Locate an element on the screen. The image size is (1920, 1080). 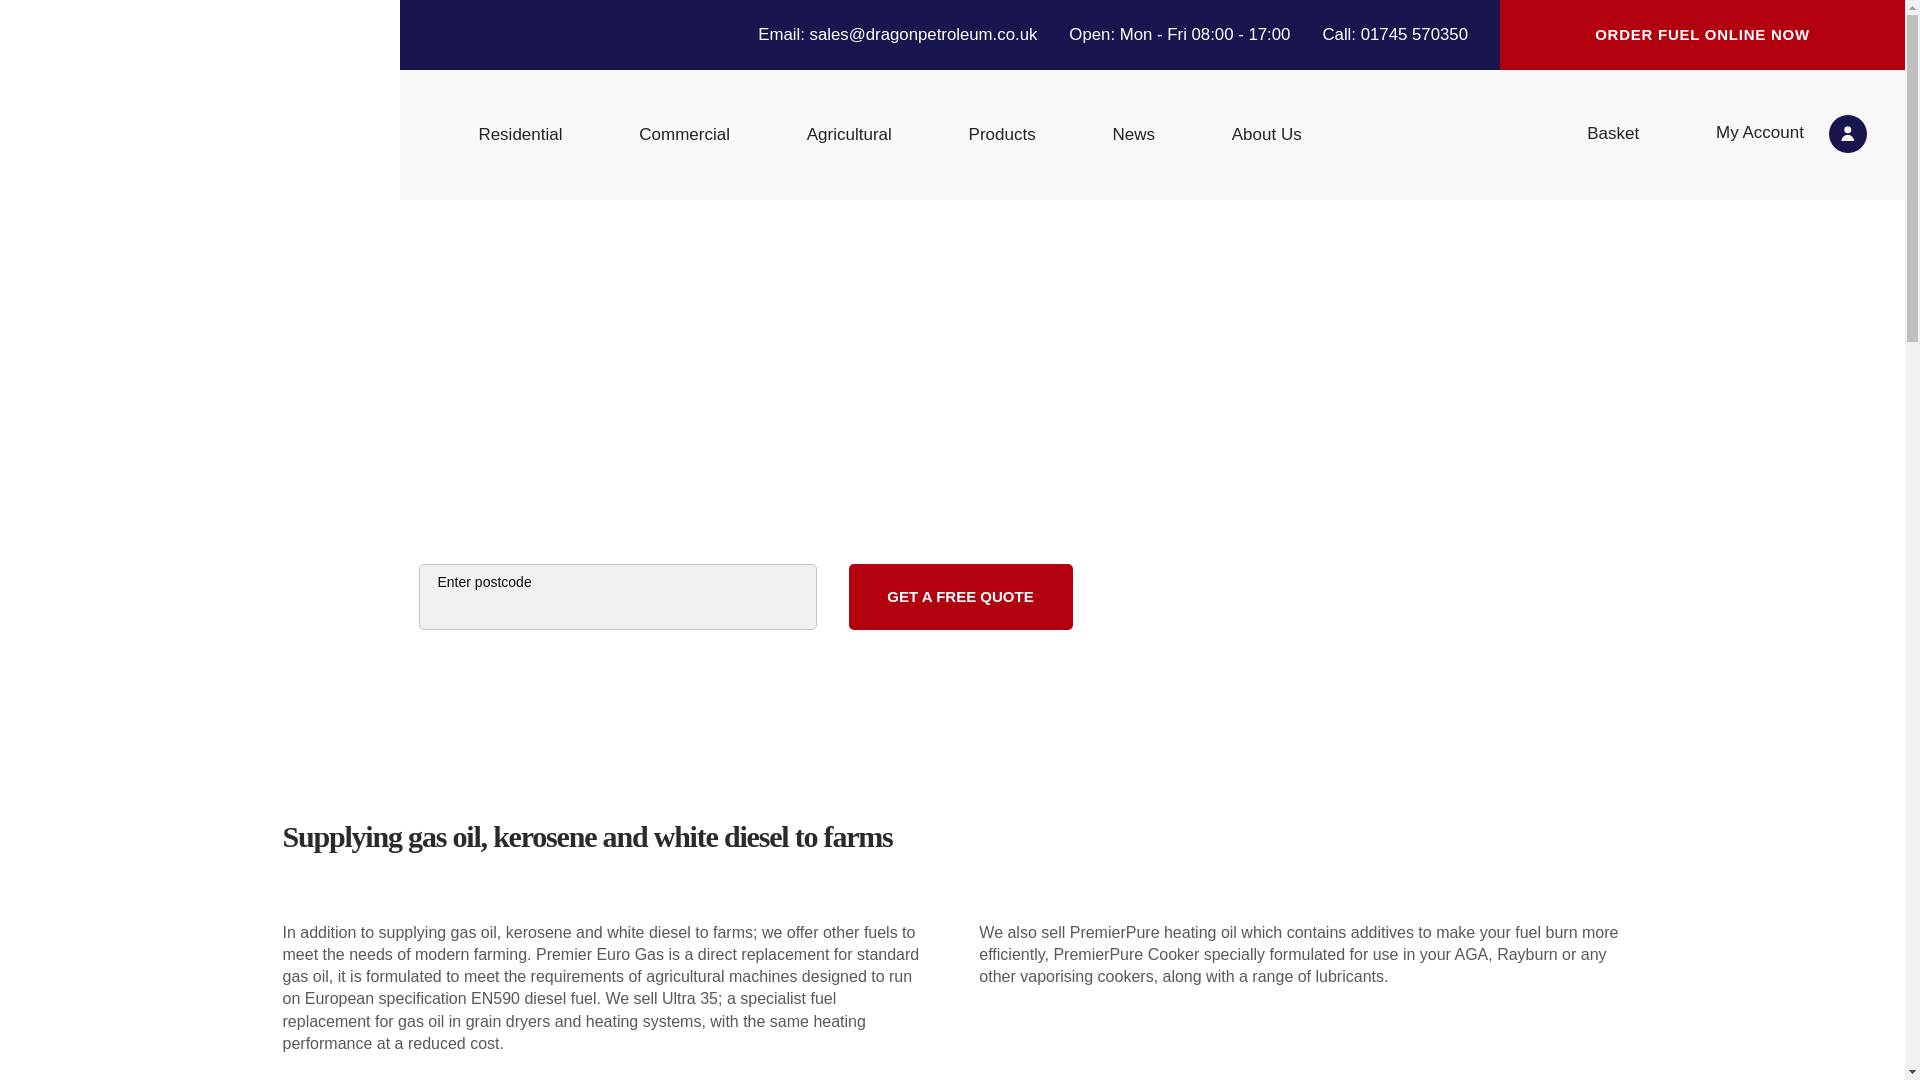
Residential is located at coordinates (520, 134).